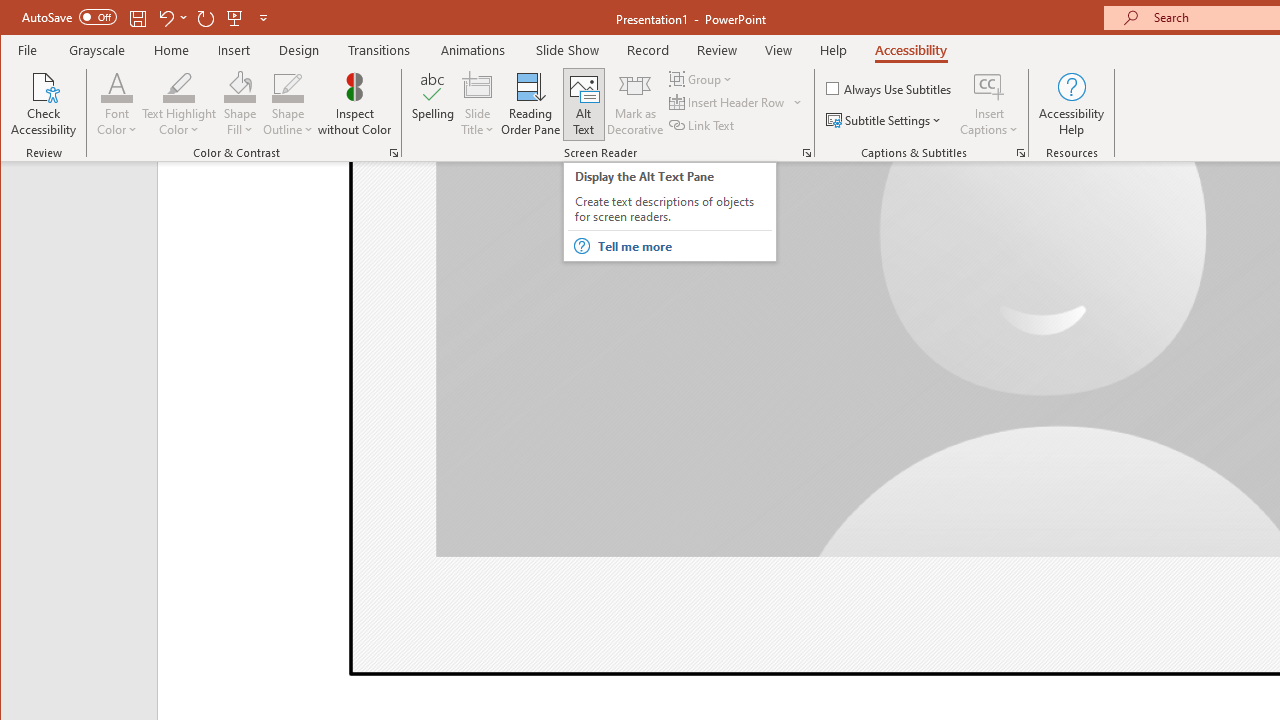  Describe the element at coordinates (684, 246) in the screenshot. I see `Tell me more` at that location.